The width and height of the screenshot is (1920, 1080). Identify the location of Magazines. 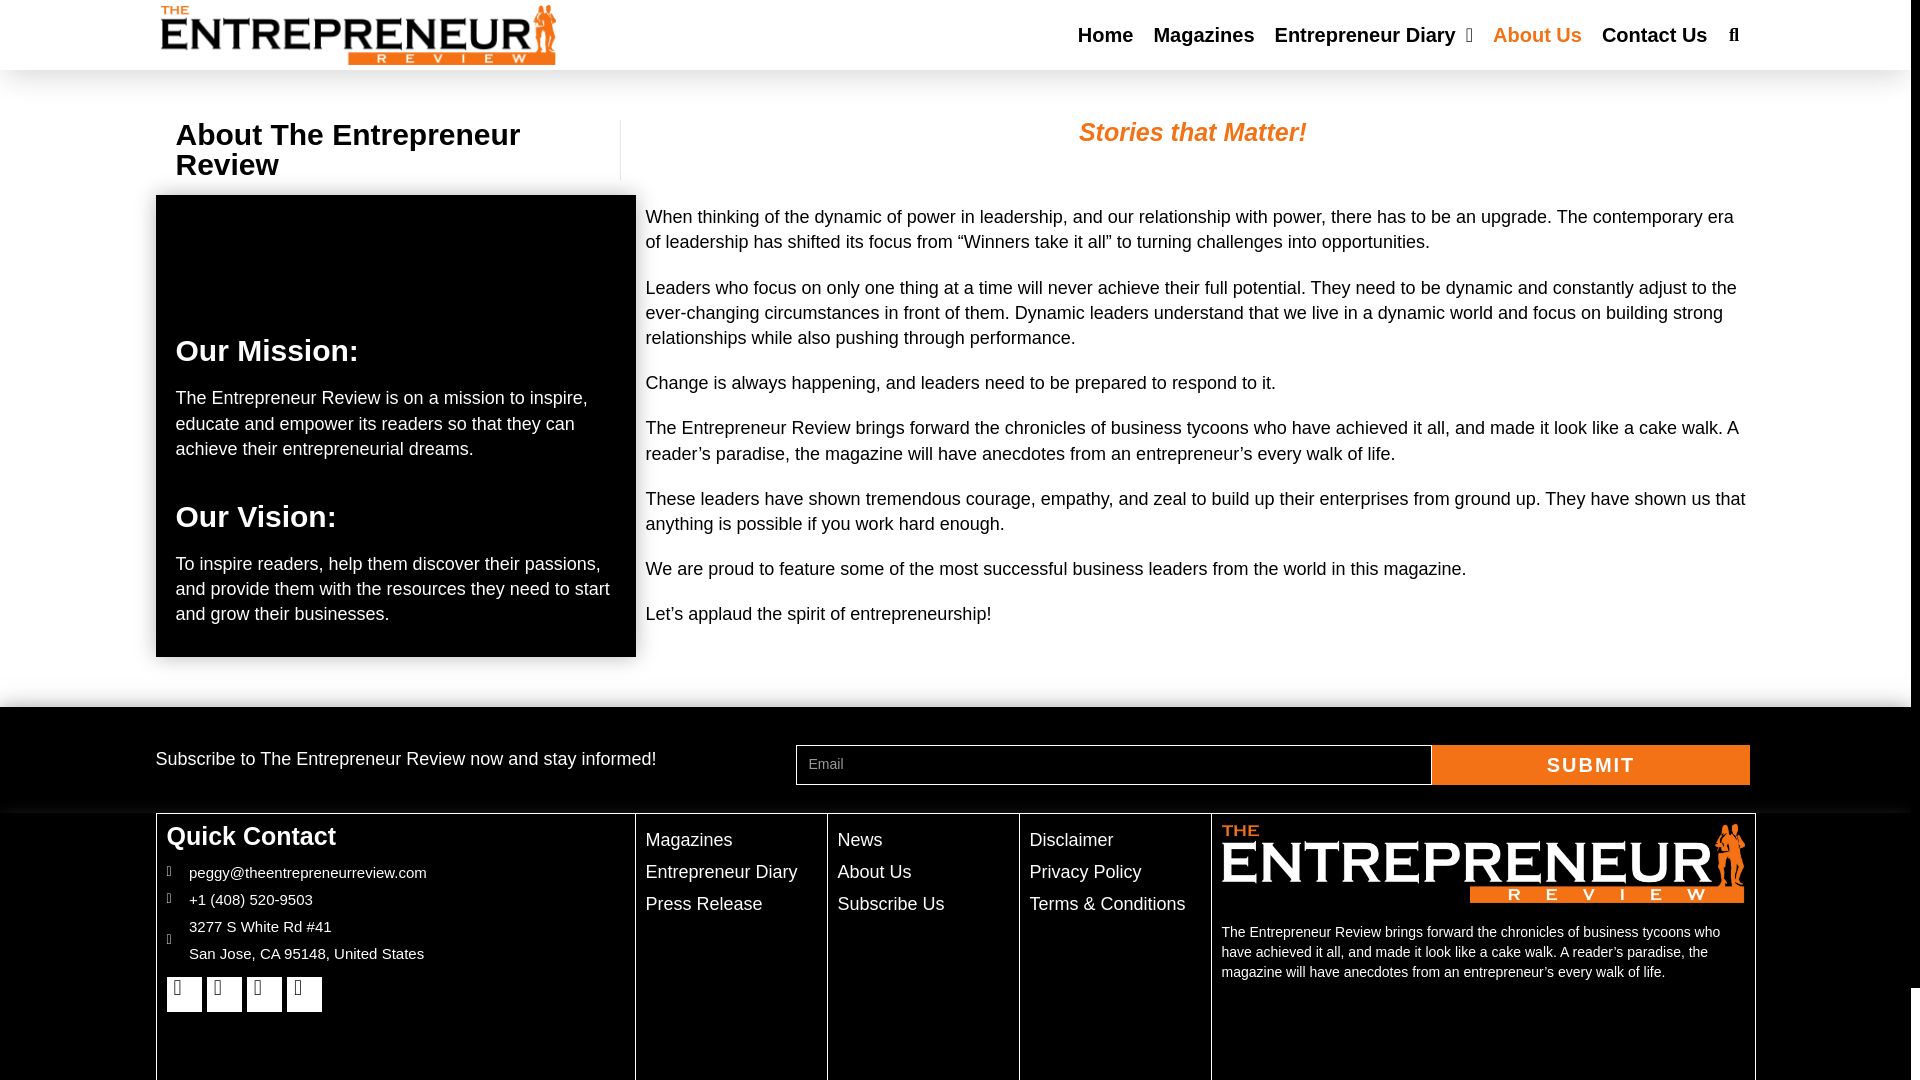
(1203, 34).